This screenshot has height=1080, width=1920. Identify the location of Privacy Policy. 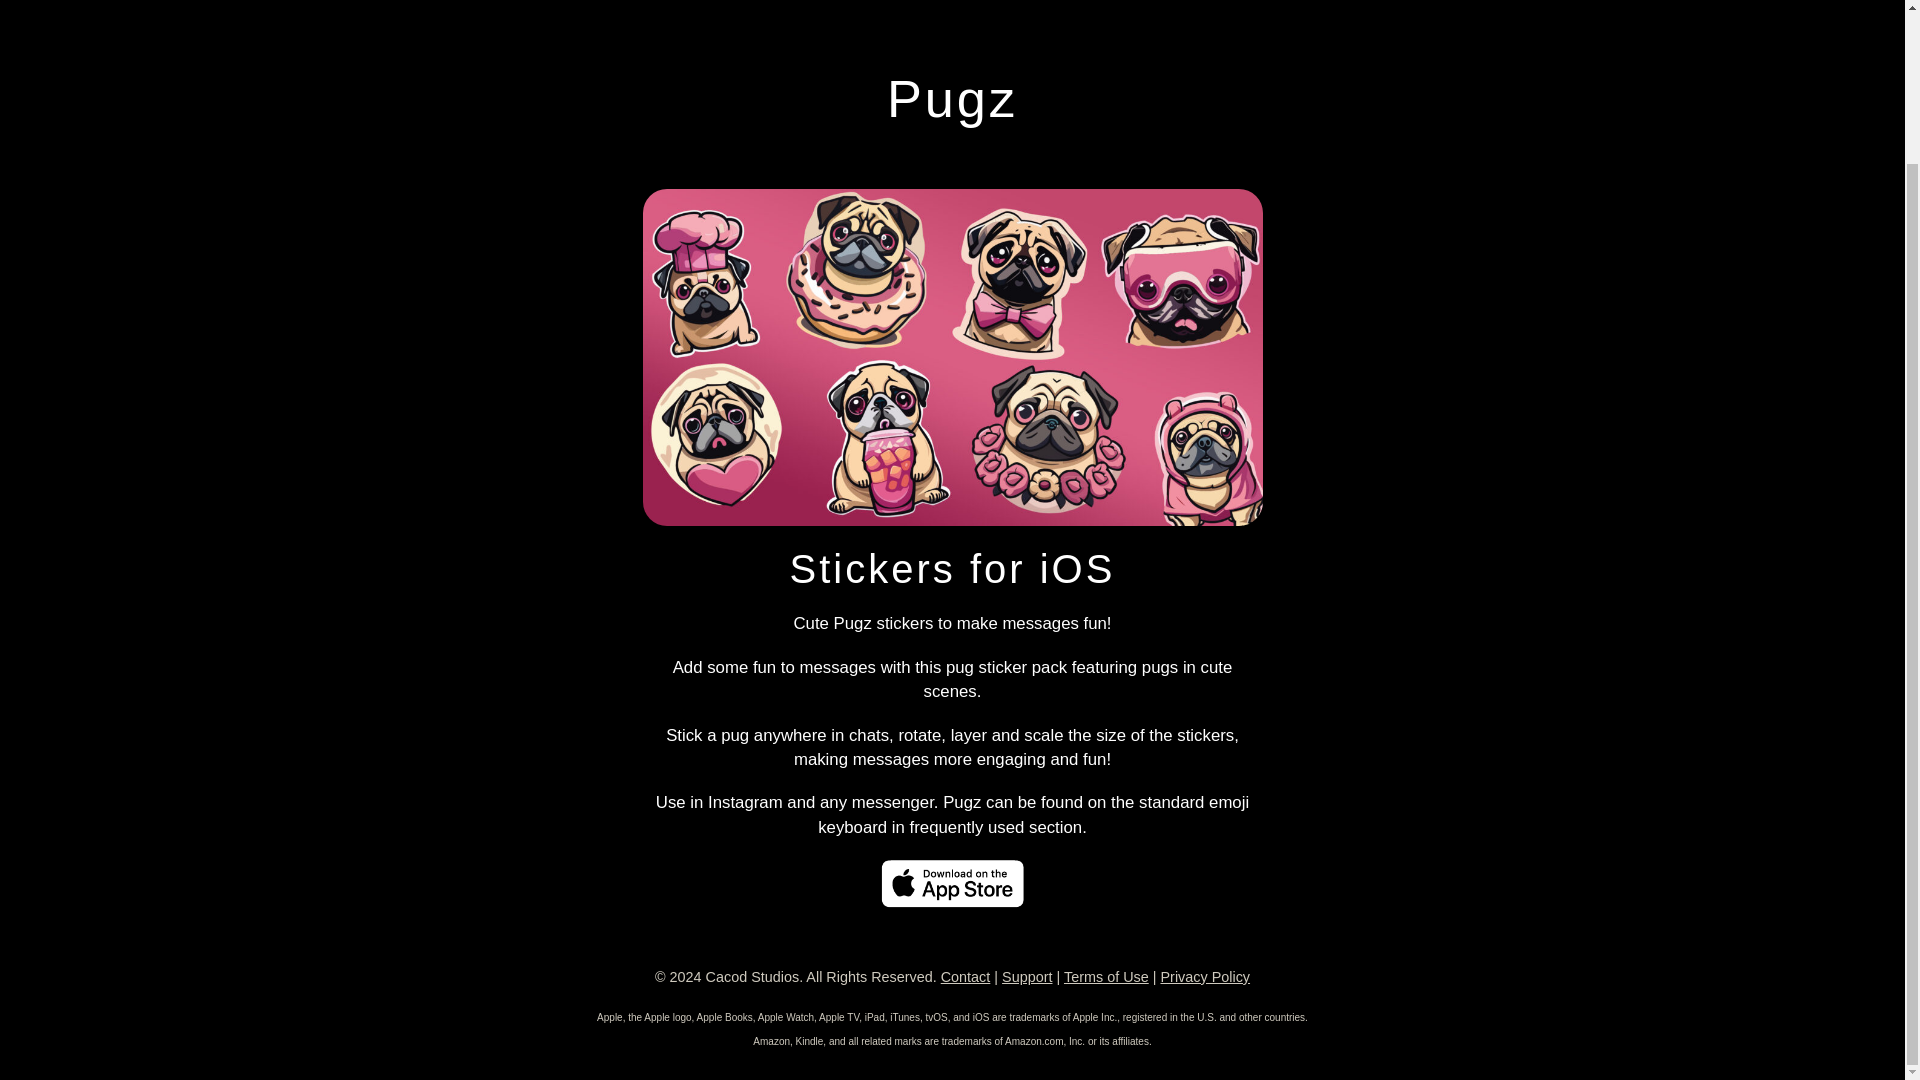
(1204, 976).